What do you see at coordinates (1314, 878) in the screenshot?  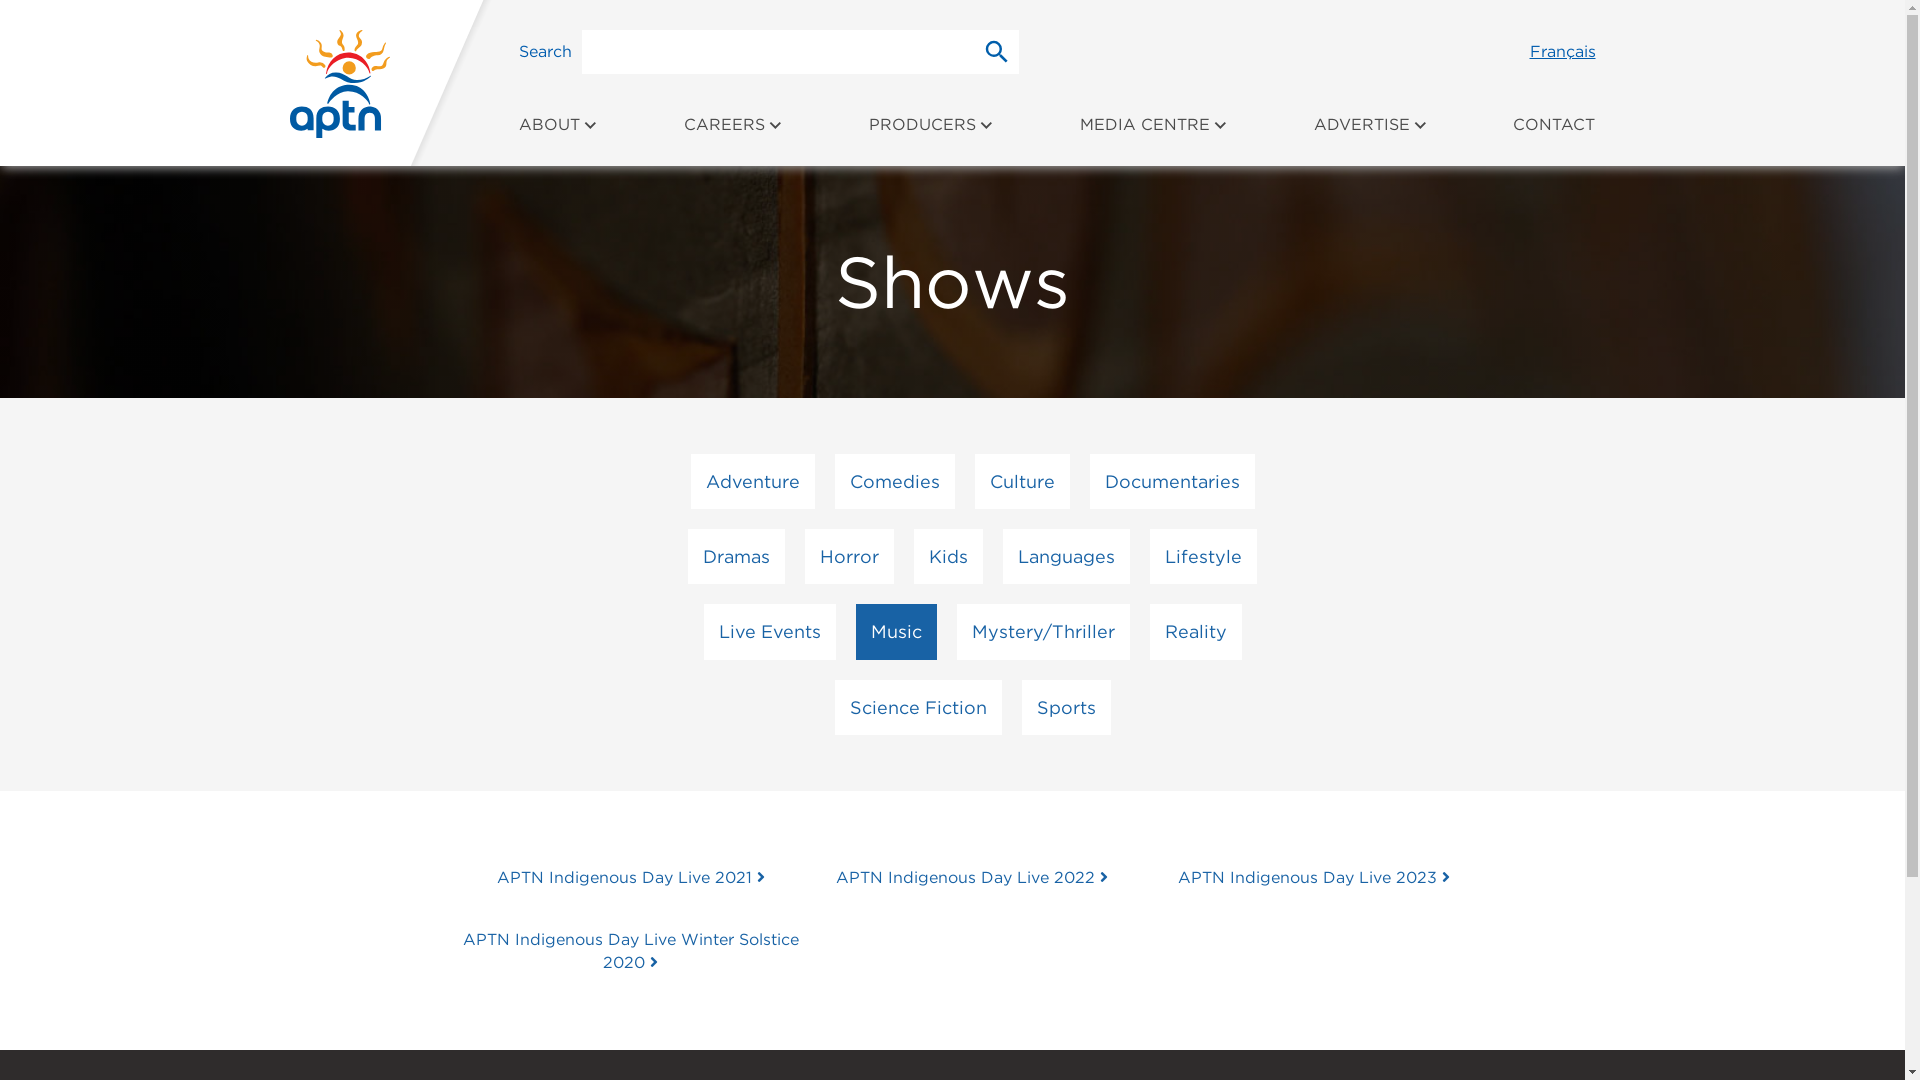 I see `APTN Indigenous Day Live 2023` at bounding box center [1314, 878].